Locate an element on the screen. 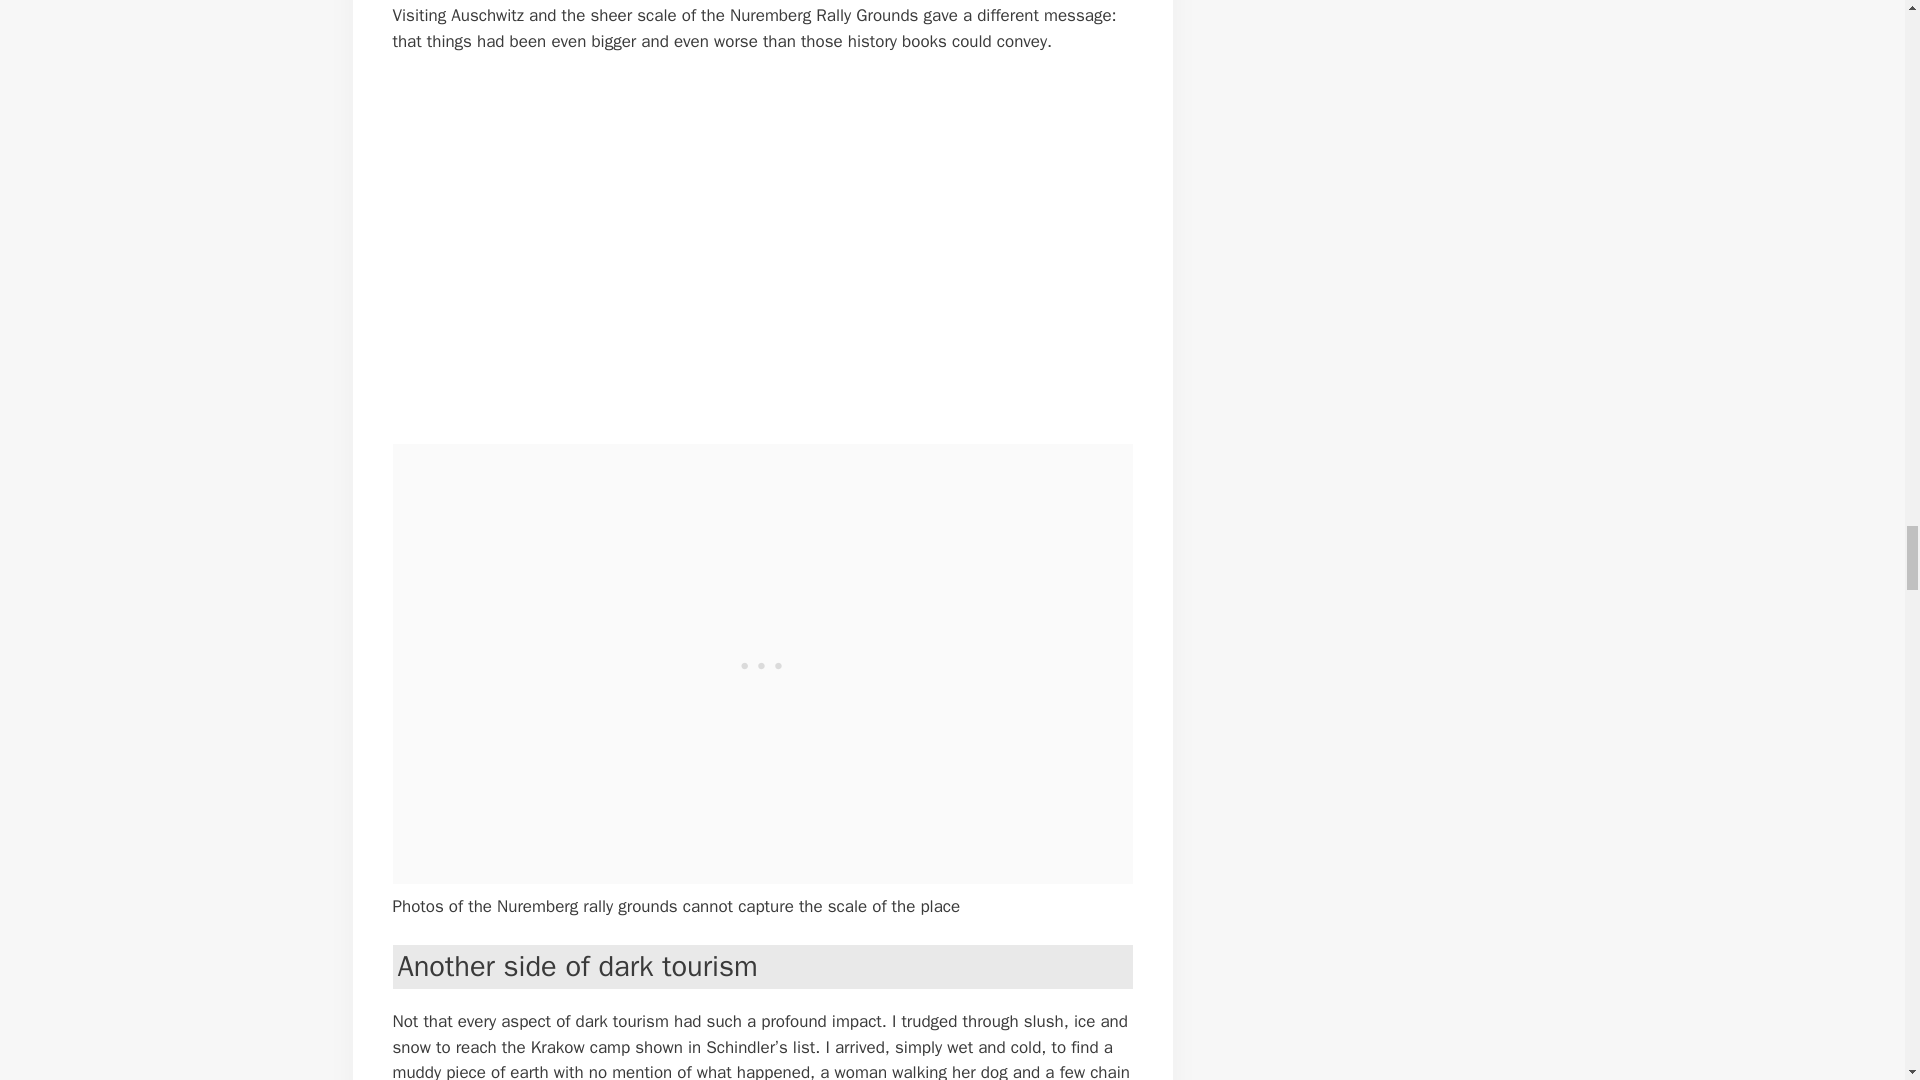 The height and width of the screenshot is (1080, 1920). Dark tourism - Nuremberg rally grounds is located at coordinates (722, 245).